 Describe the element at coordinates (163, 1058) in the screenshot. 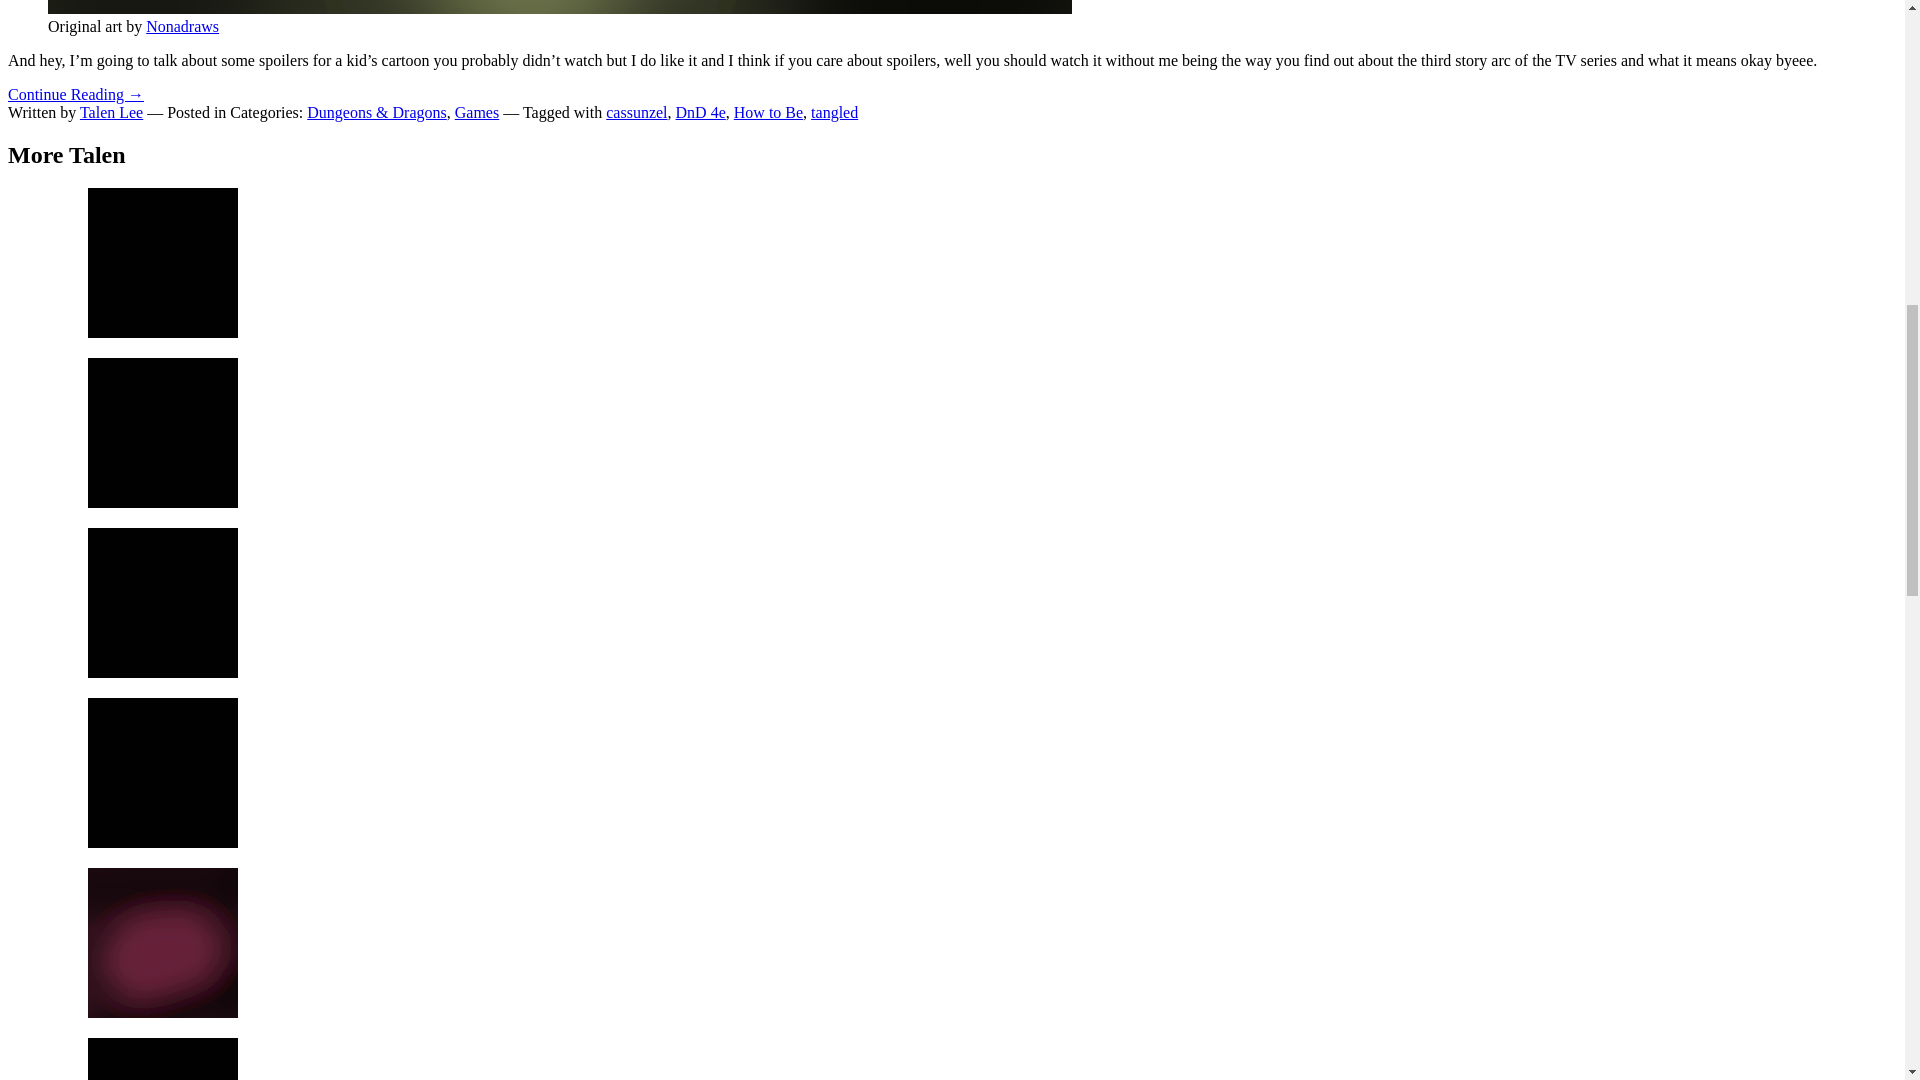

I see `Check out Talen on Mastodon!` at that location.